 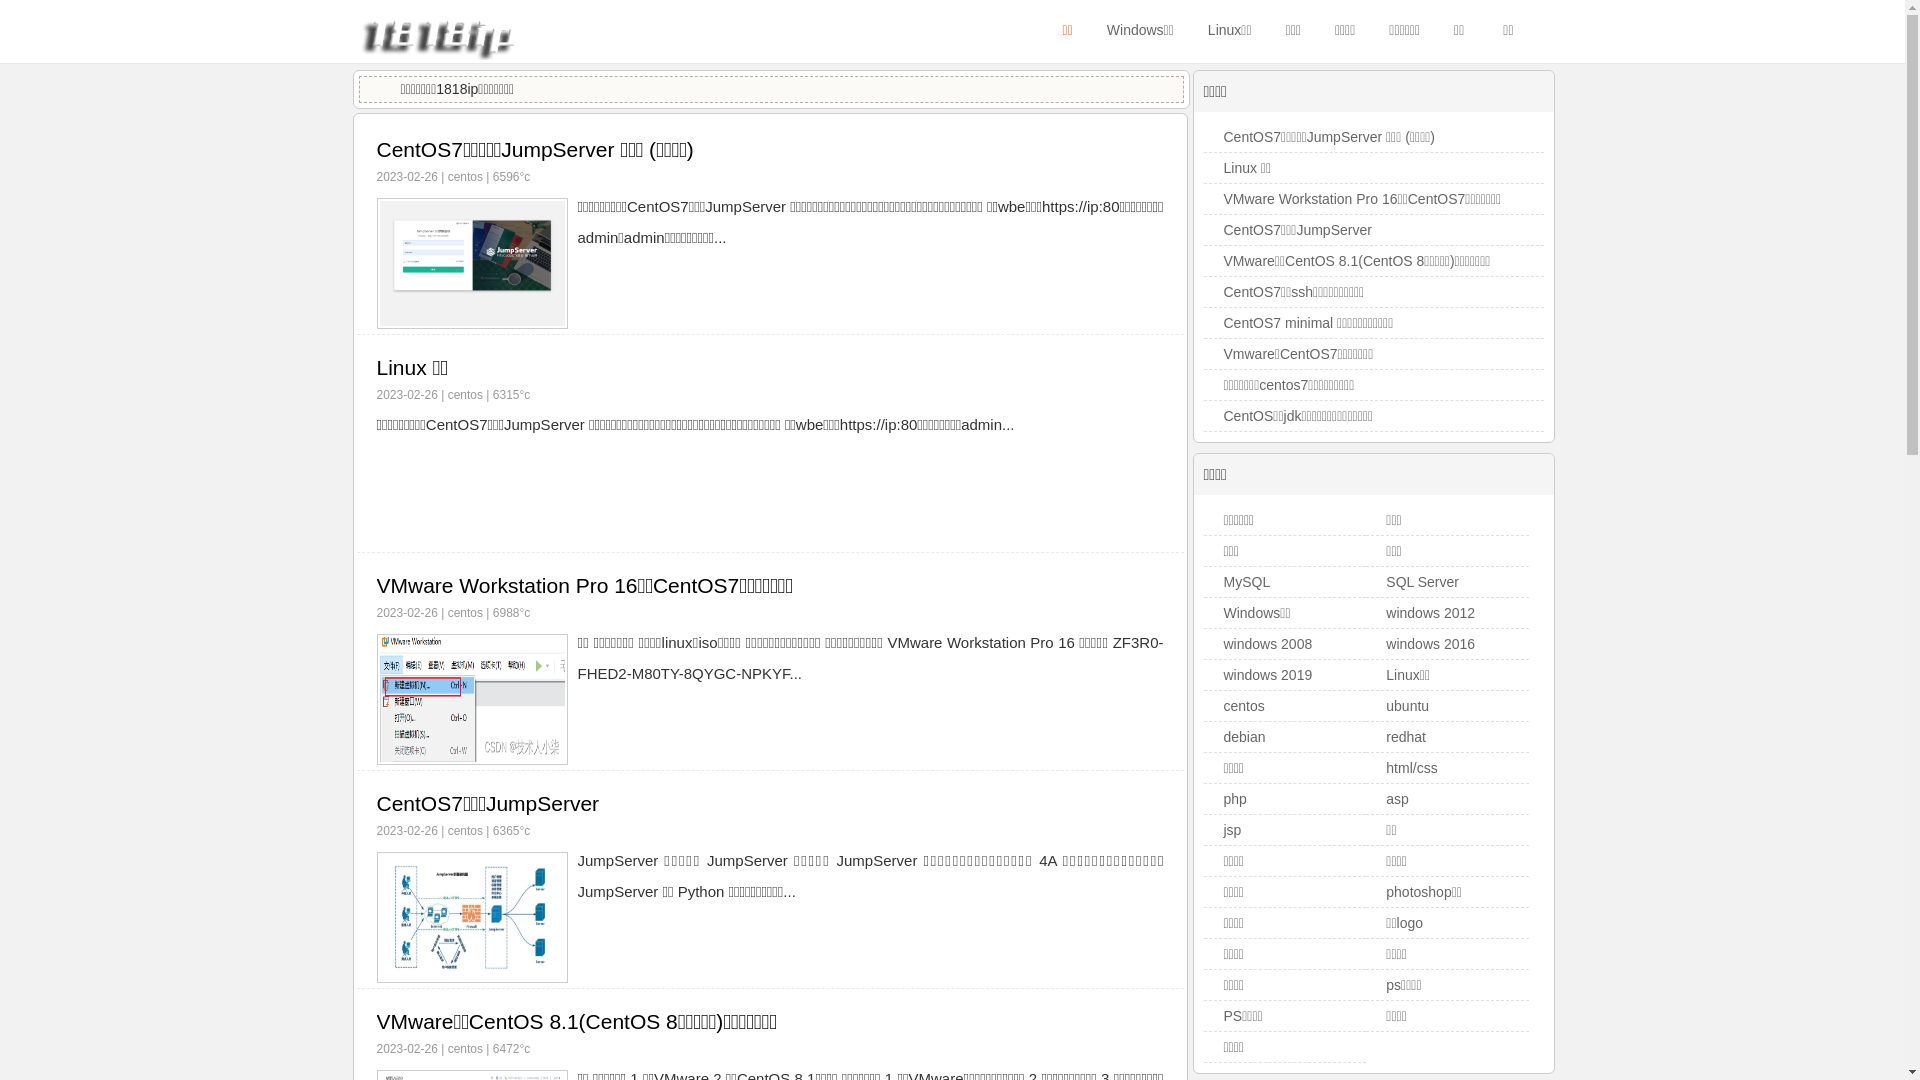 I want to click on ubuntu, so click(x=1408, y=706).